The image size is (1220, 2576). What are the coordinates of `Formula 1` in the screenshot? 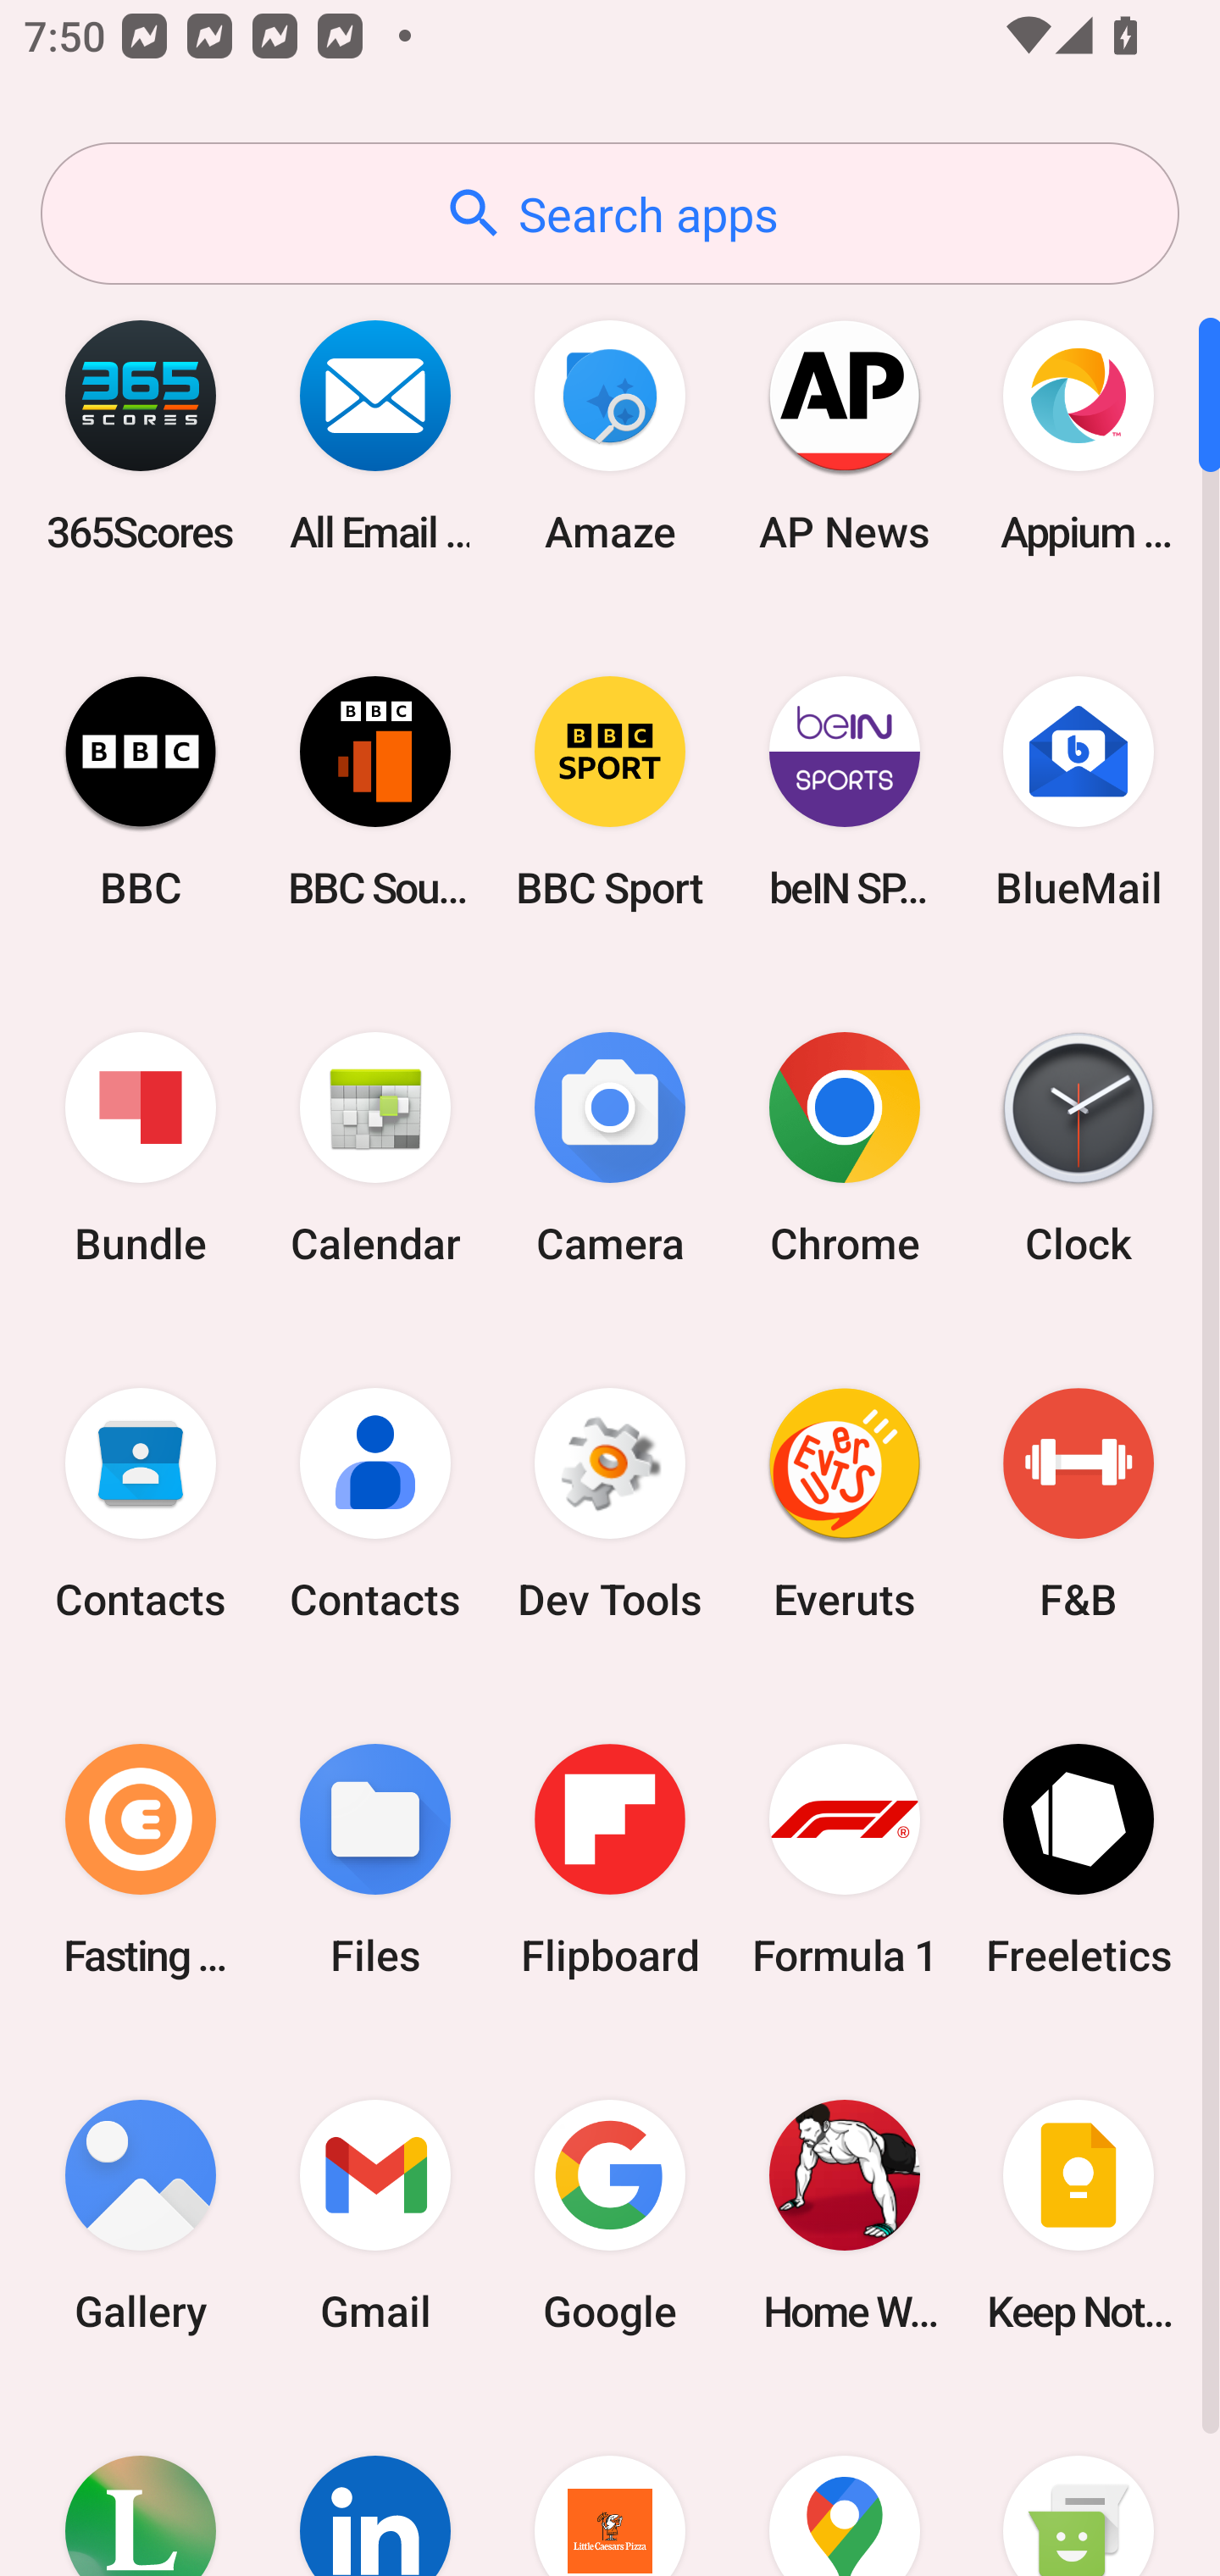 It's located at (844, 1859).